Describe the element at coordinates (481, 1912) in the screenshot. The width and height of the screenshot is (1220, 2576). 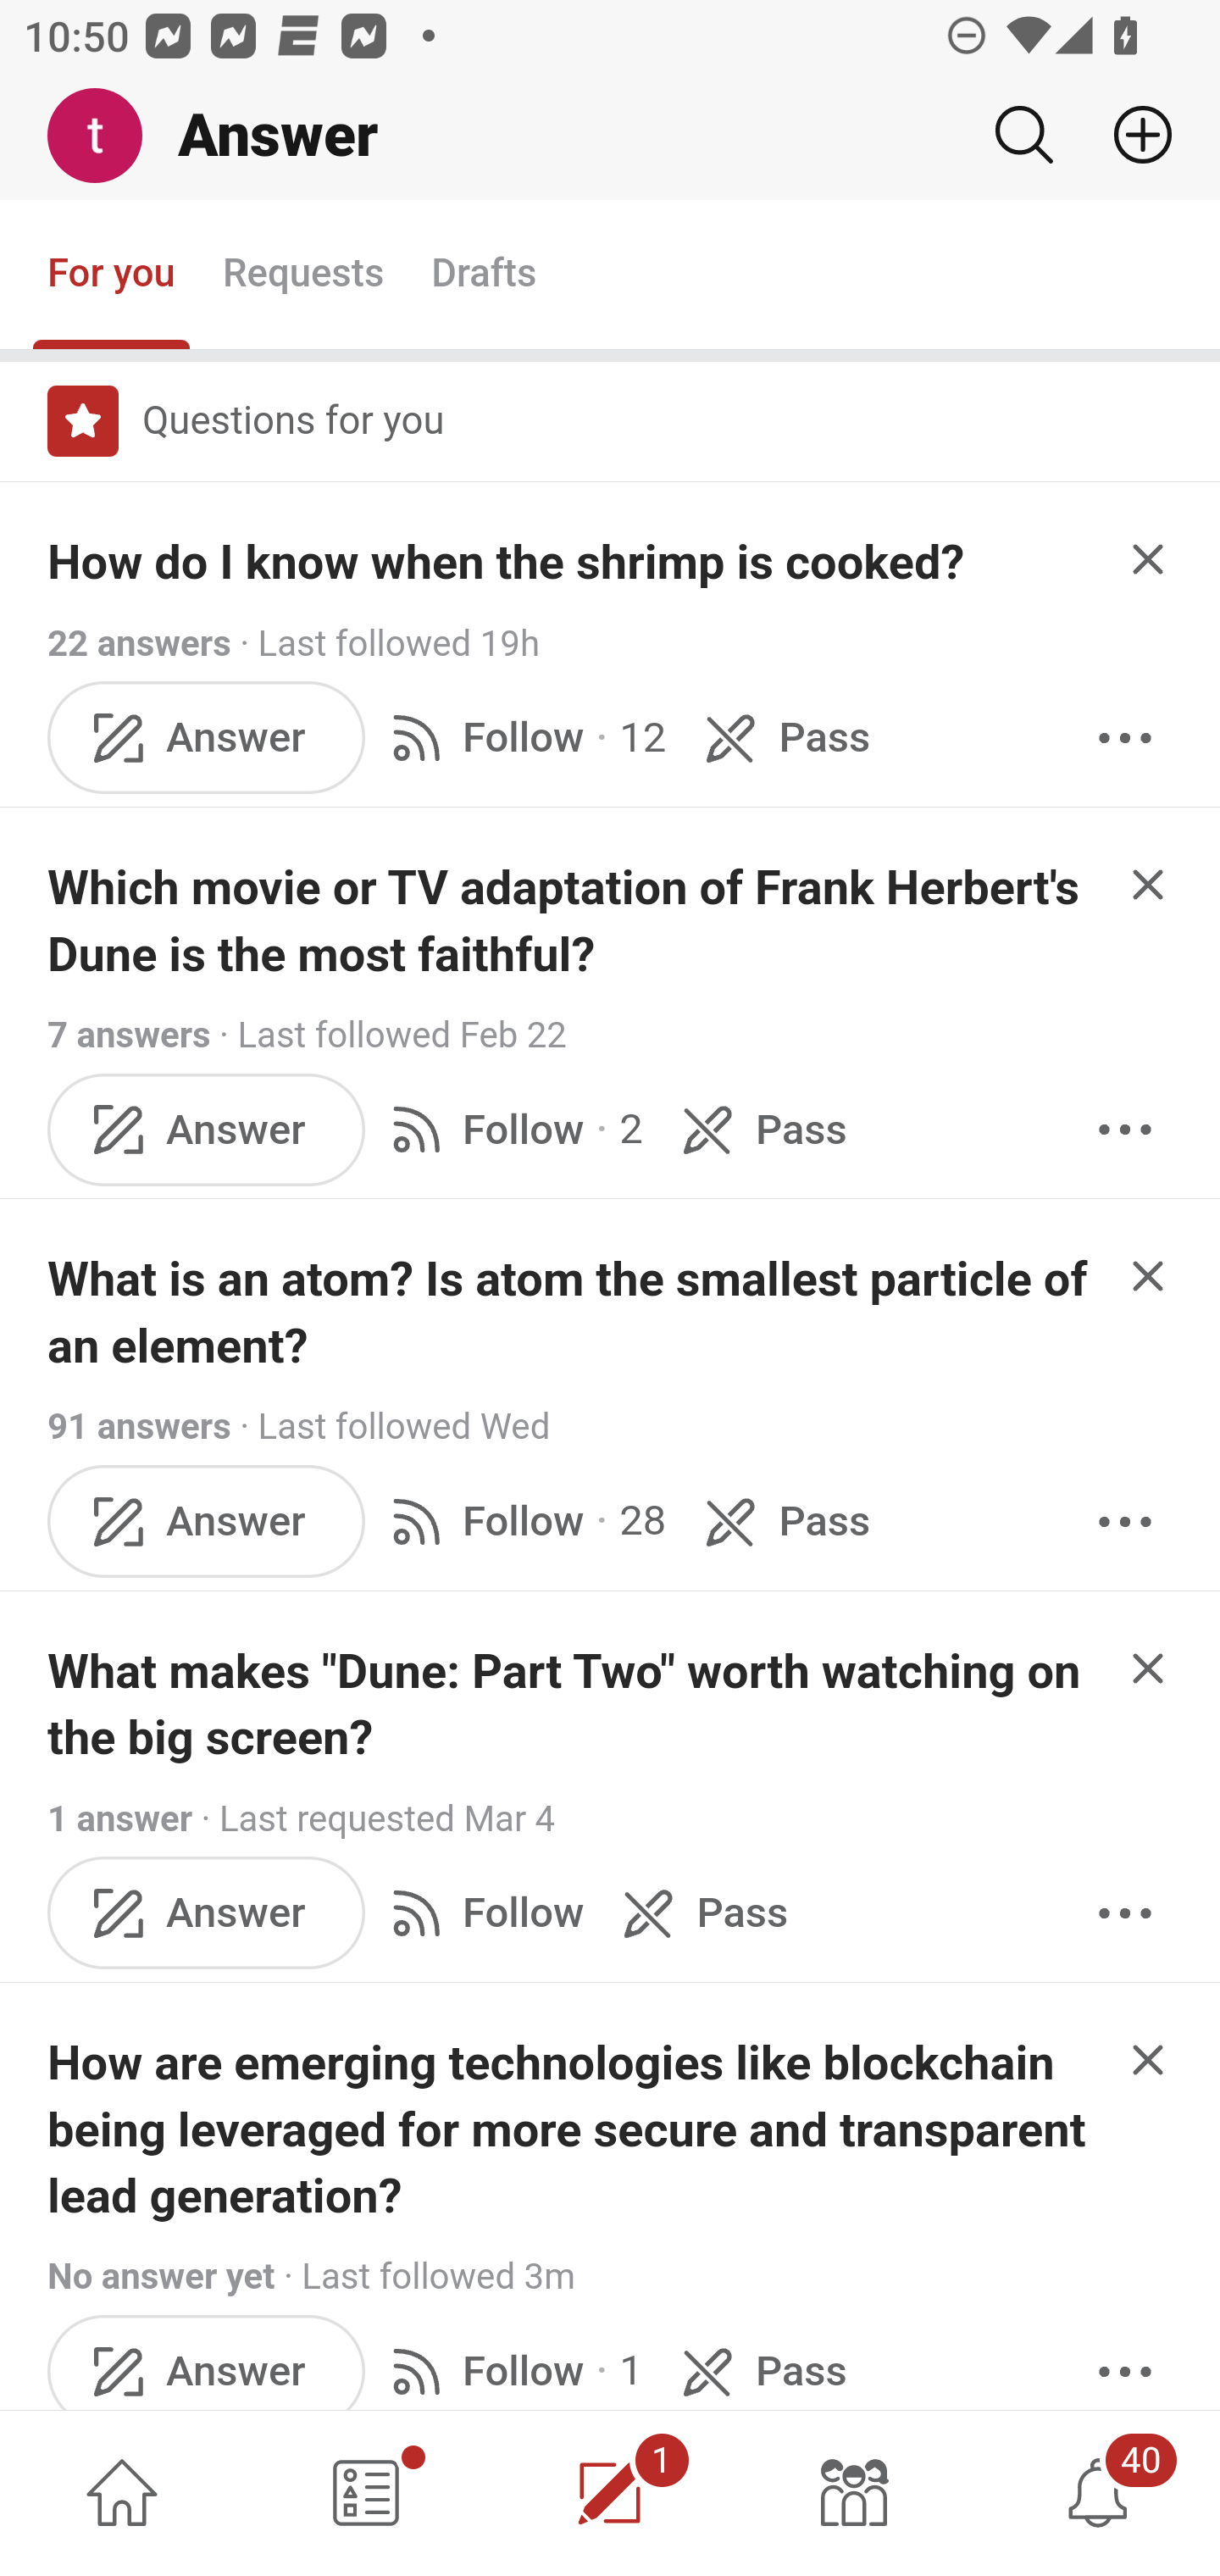
I see `Follow` at that location.